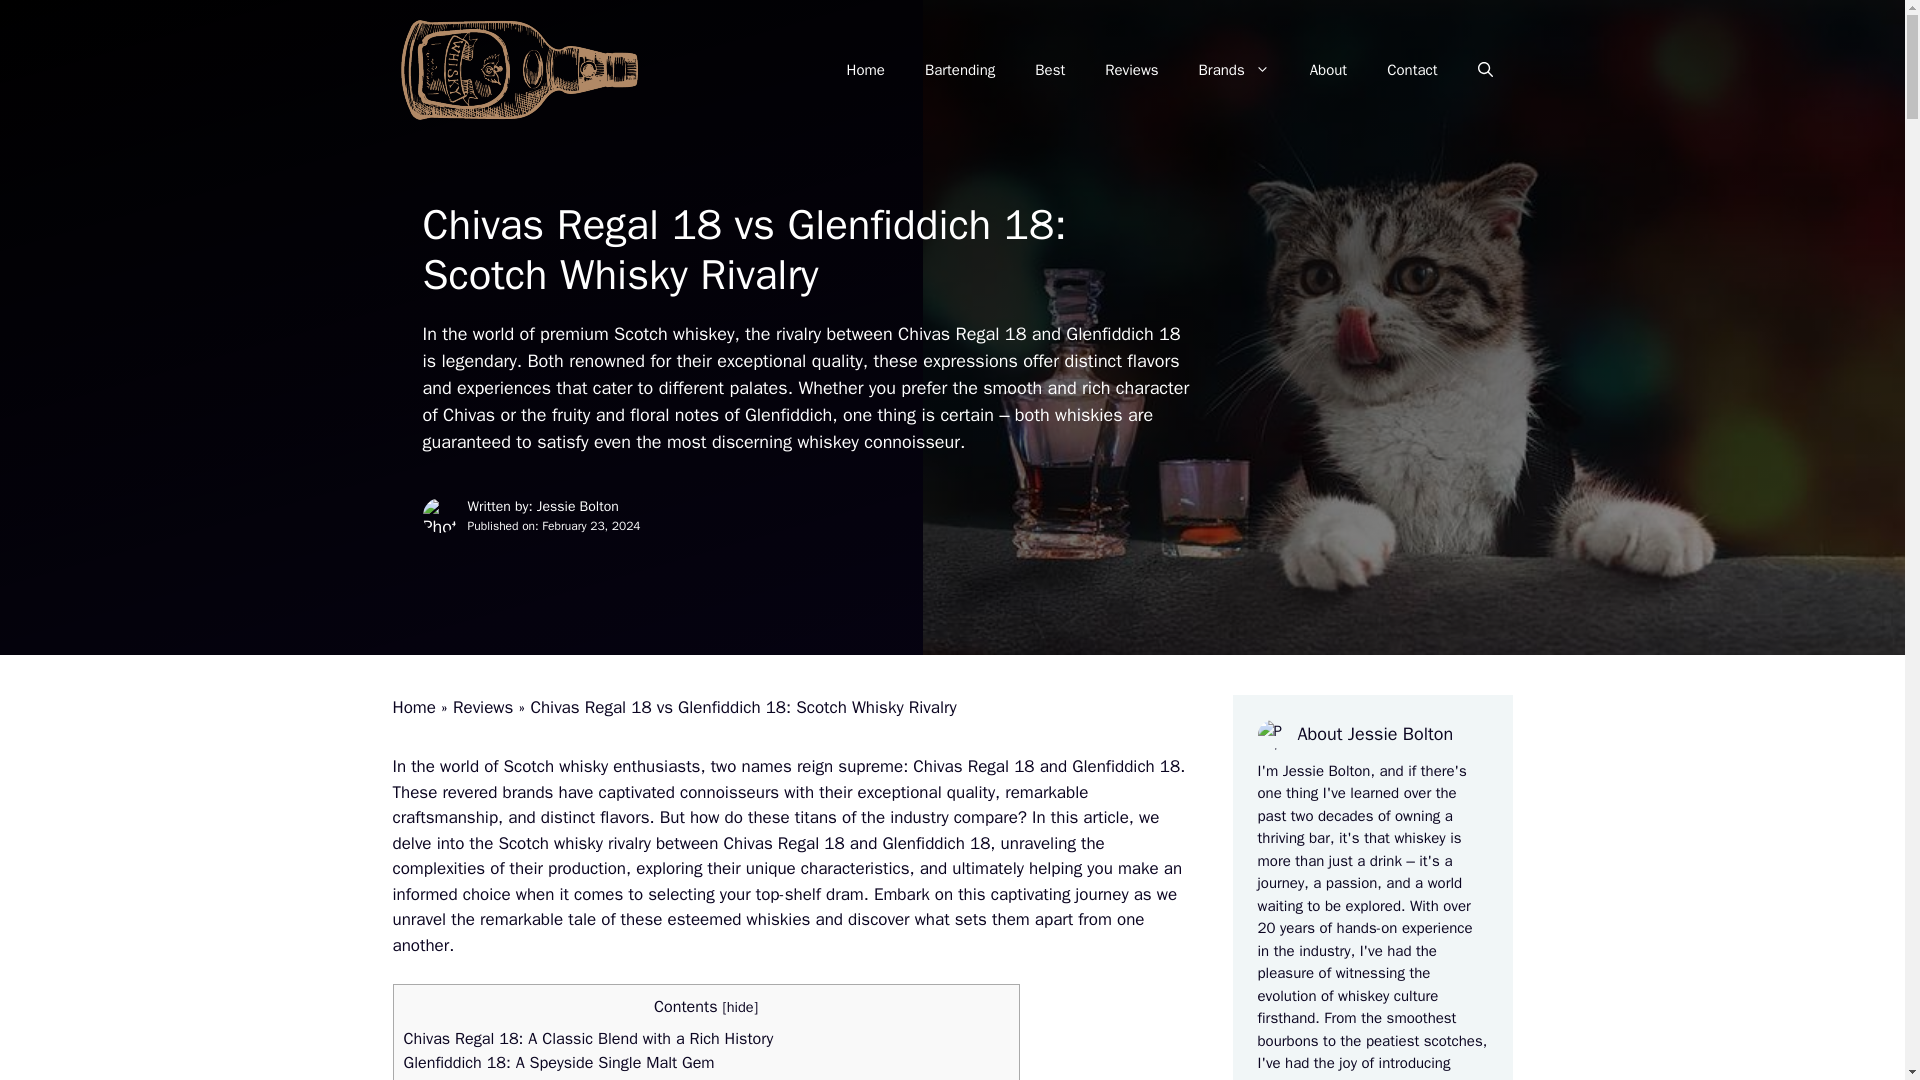  What do you see at coordinates (1328, 70) in the screenshot?
I see `About` at bounding box center [1328, 70].